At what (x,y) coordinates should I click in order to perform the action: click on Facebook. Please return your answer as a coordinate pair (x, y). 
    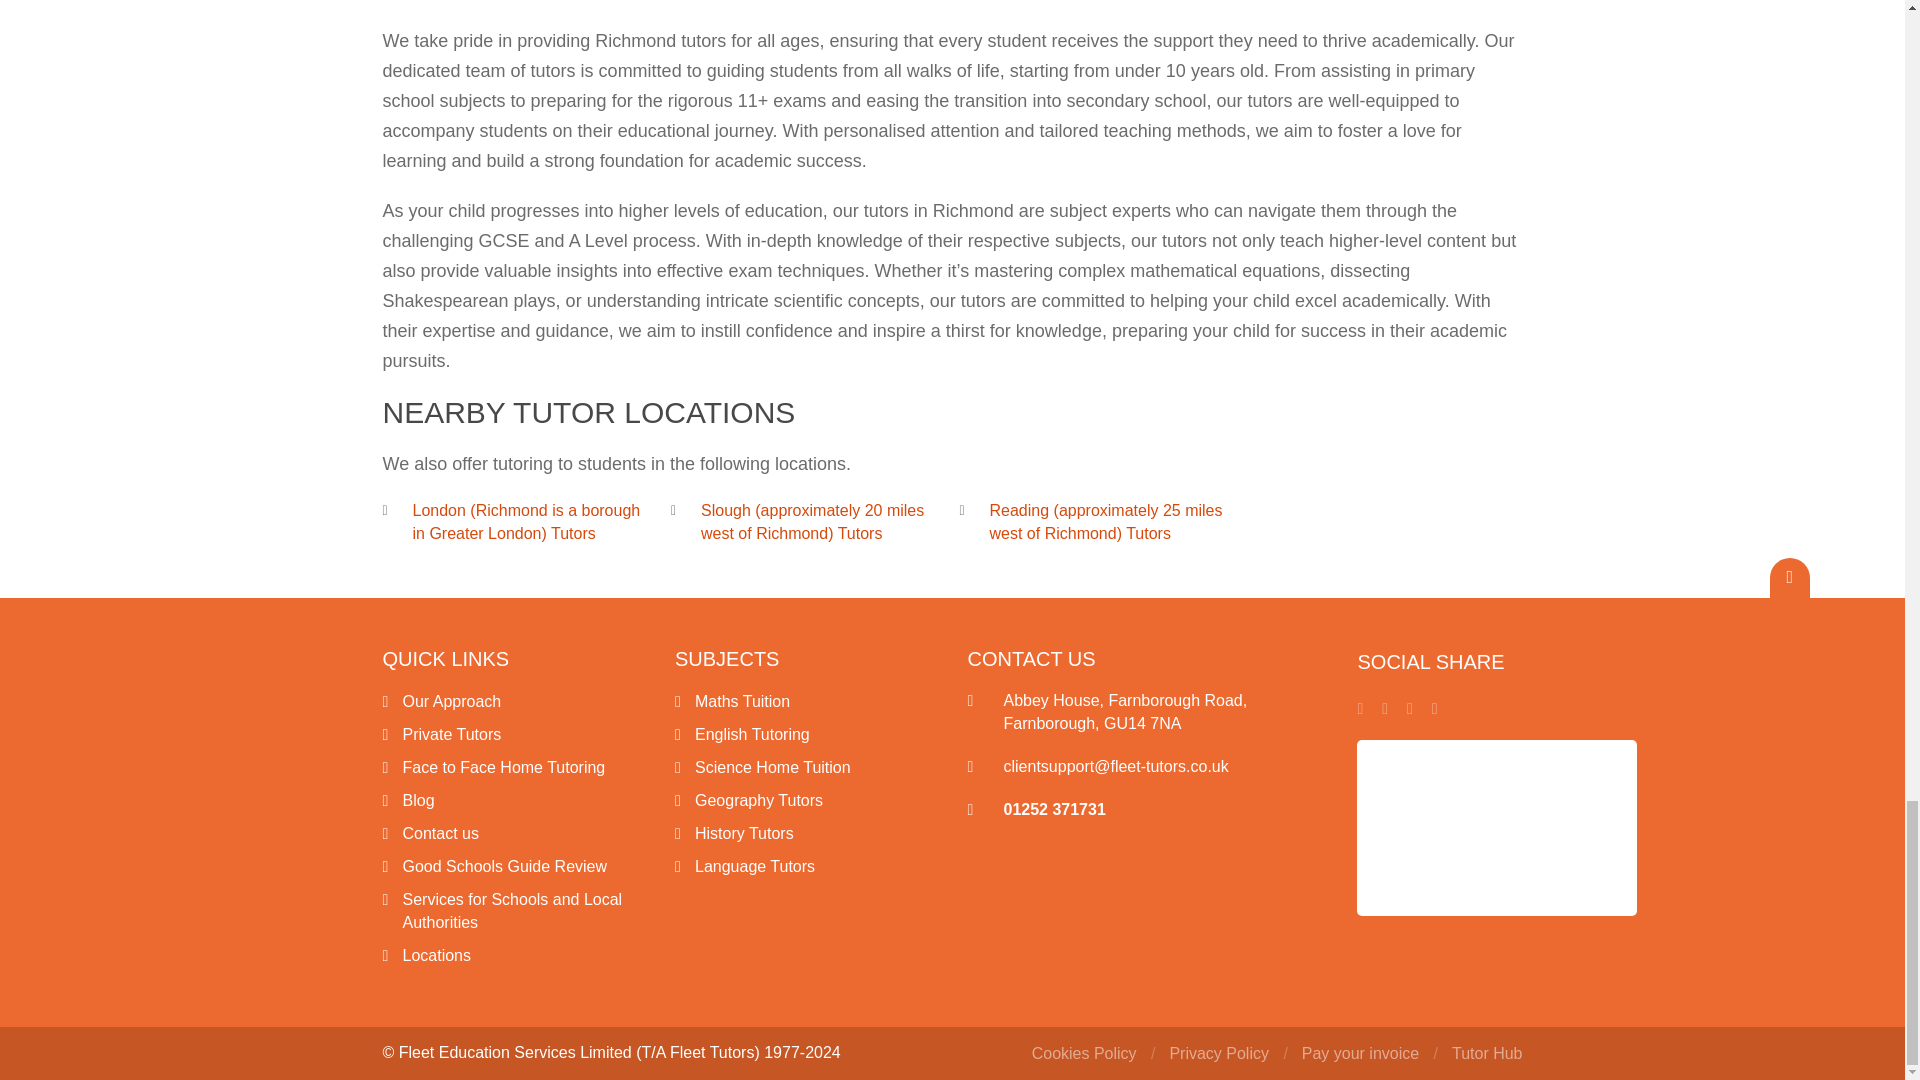
    Looking at the image, I should click on (1360, 708).